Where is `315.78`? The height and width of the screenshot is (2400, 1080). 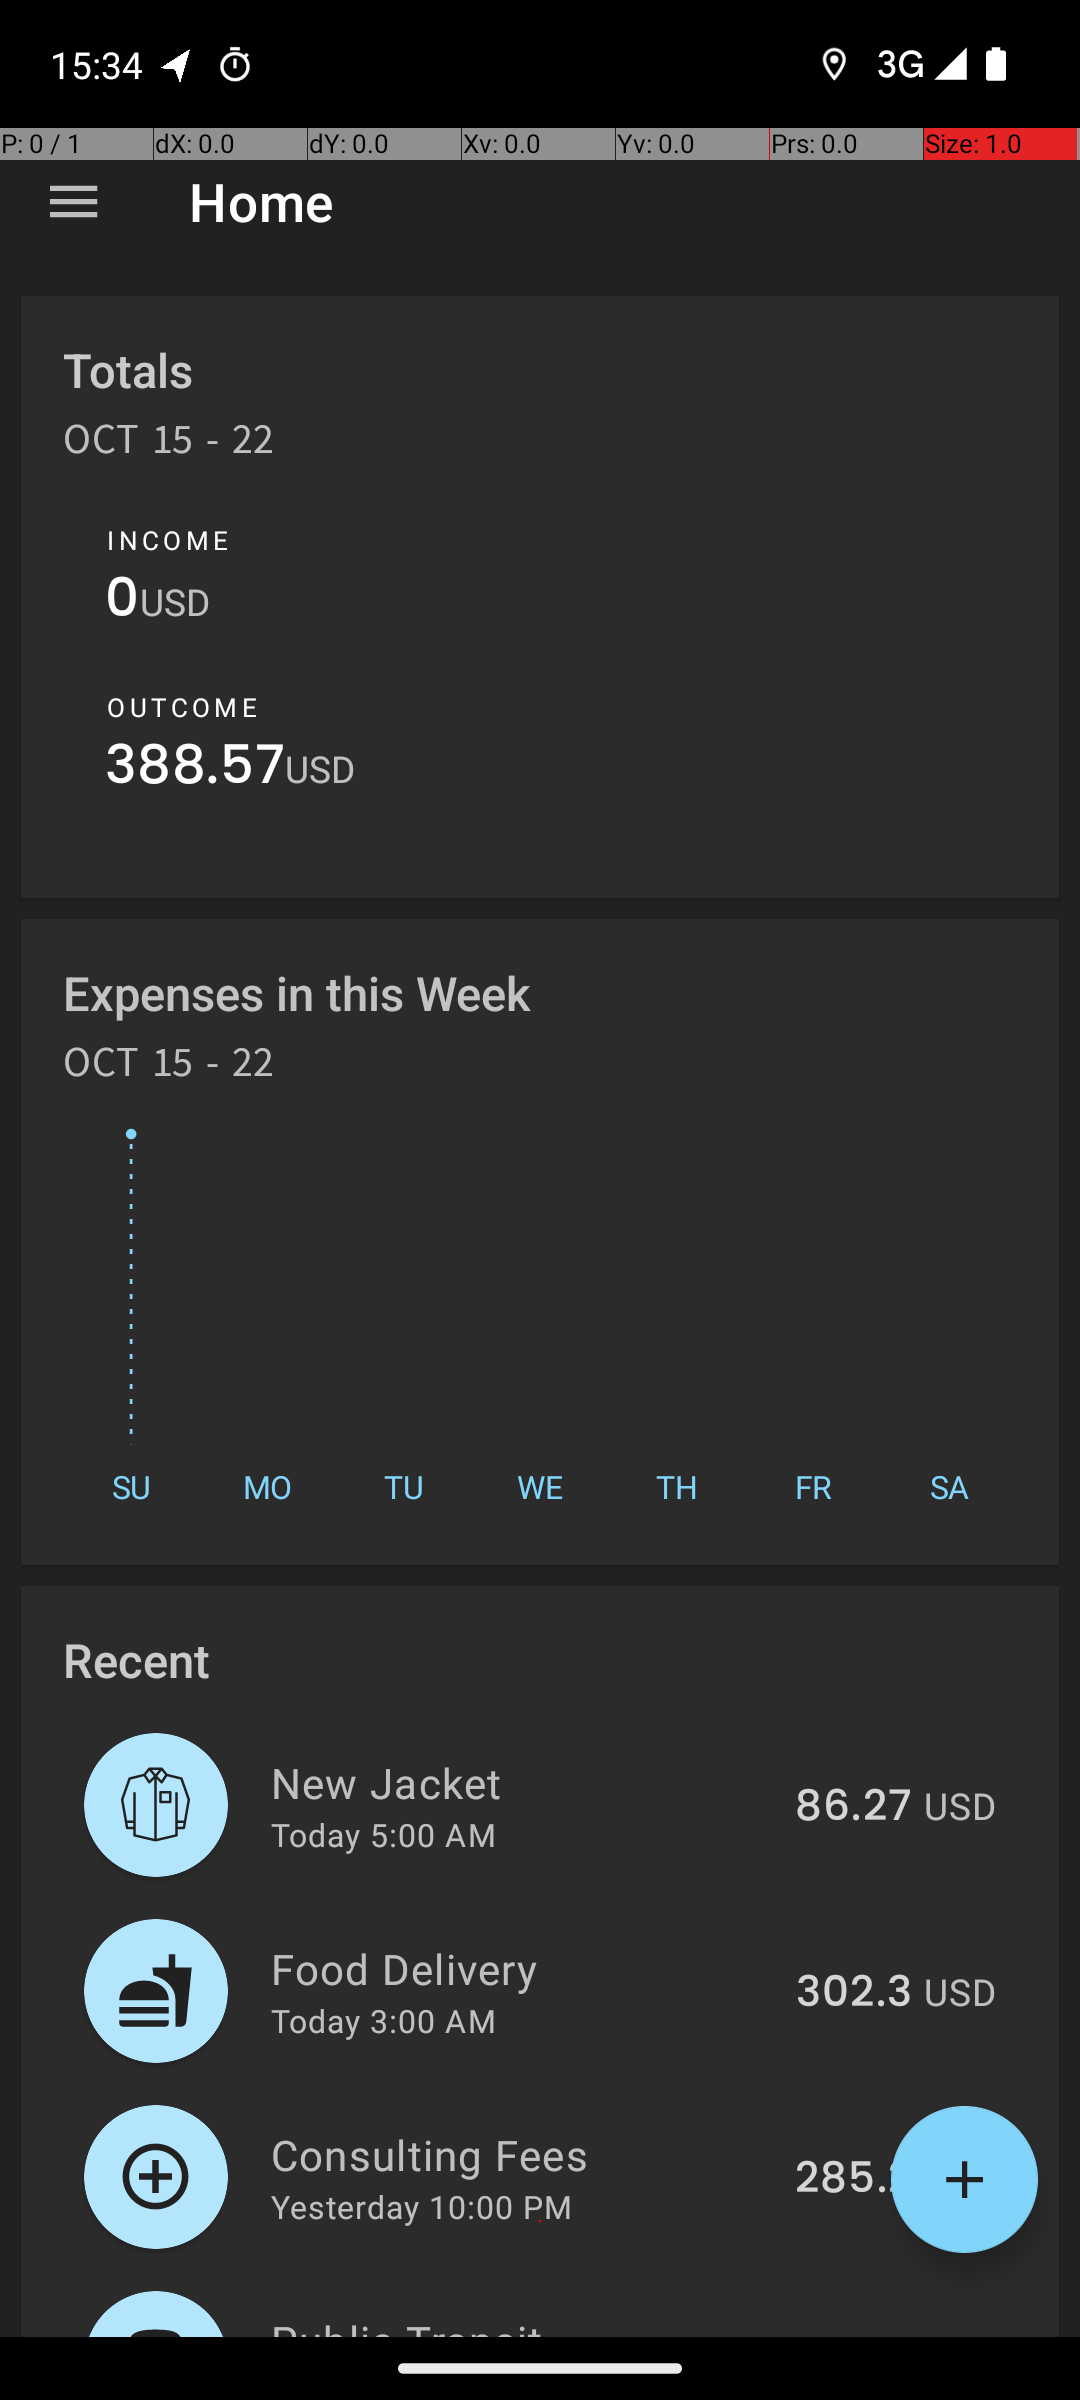 315.78 is located at coordinates (845, 2334).